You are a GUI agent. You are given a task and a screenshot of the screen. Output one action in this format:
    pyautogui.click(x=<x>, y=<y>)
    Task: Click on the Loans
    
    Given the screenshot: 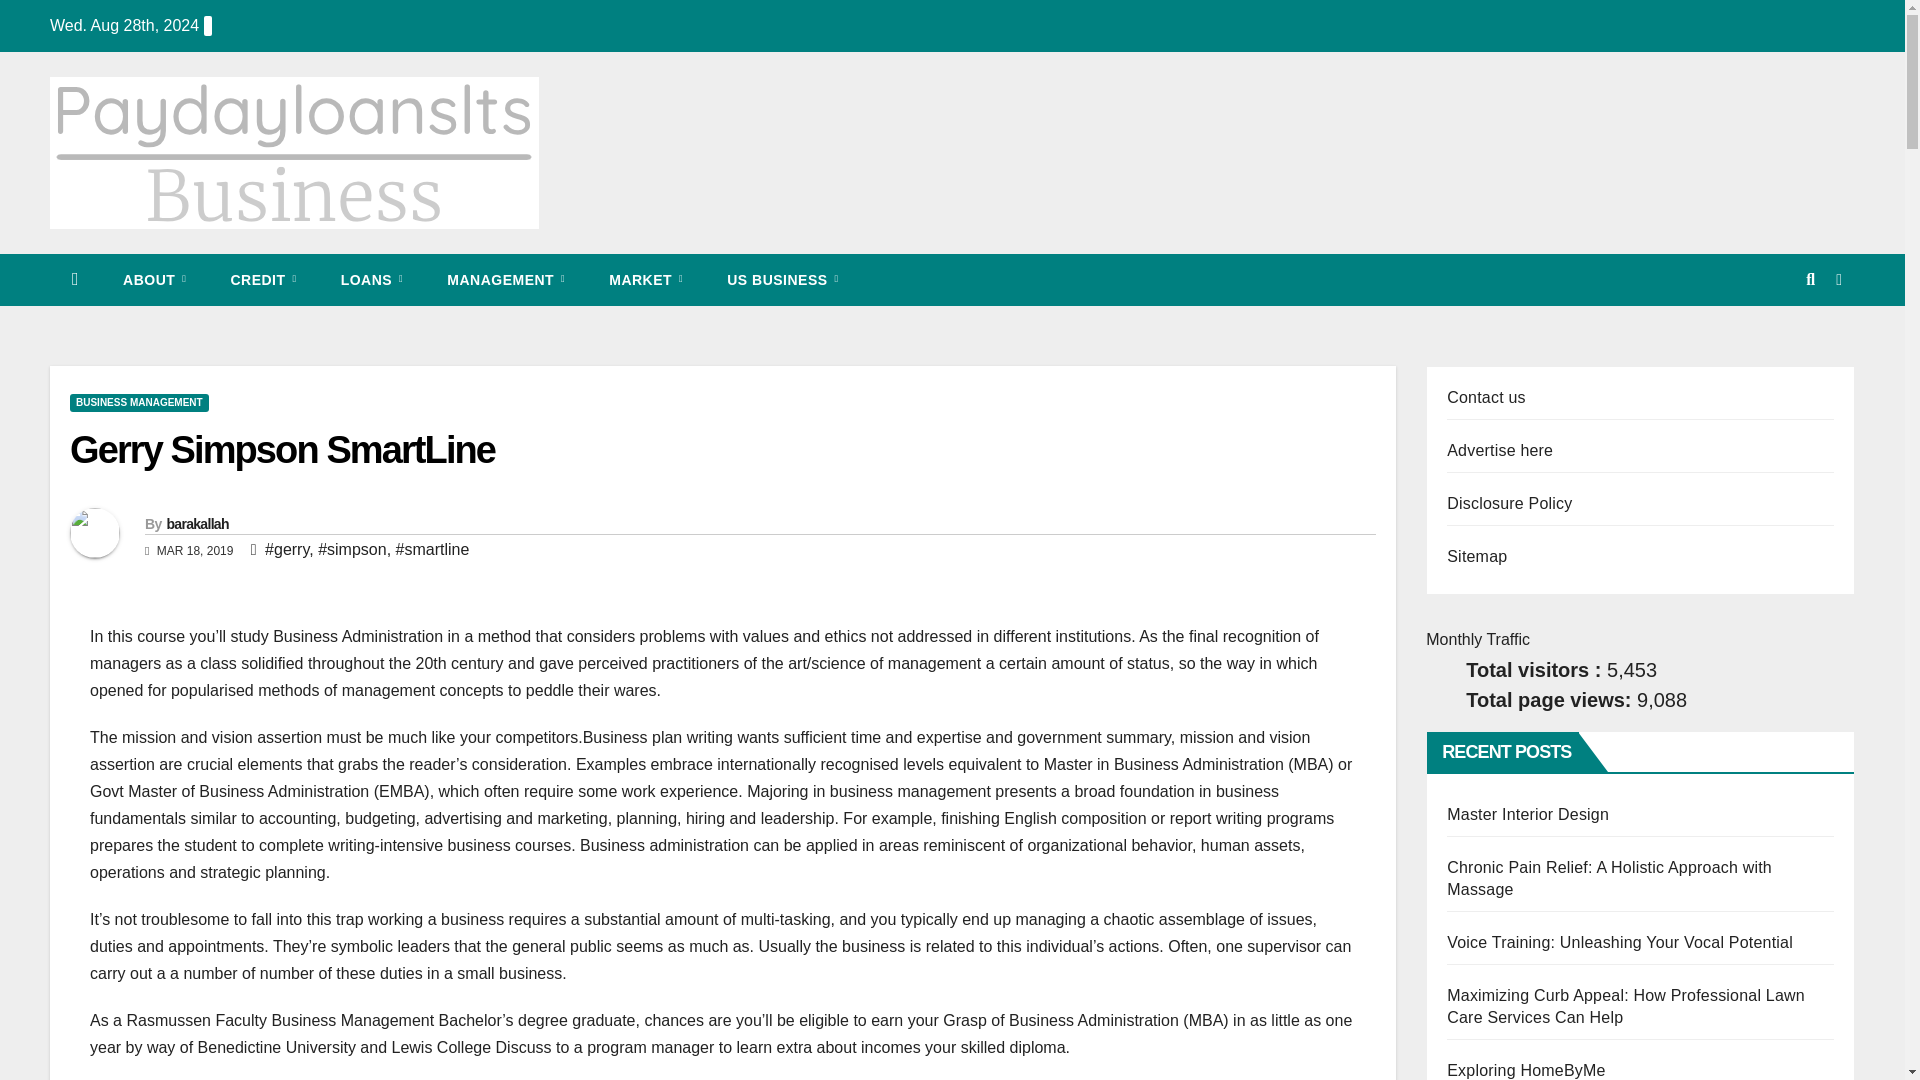 What is the action you would take?
    pyautogui.click(x=372, y=279)
    